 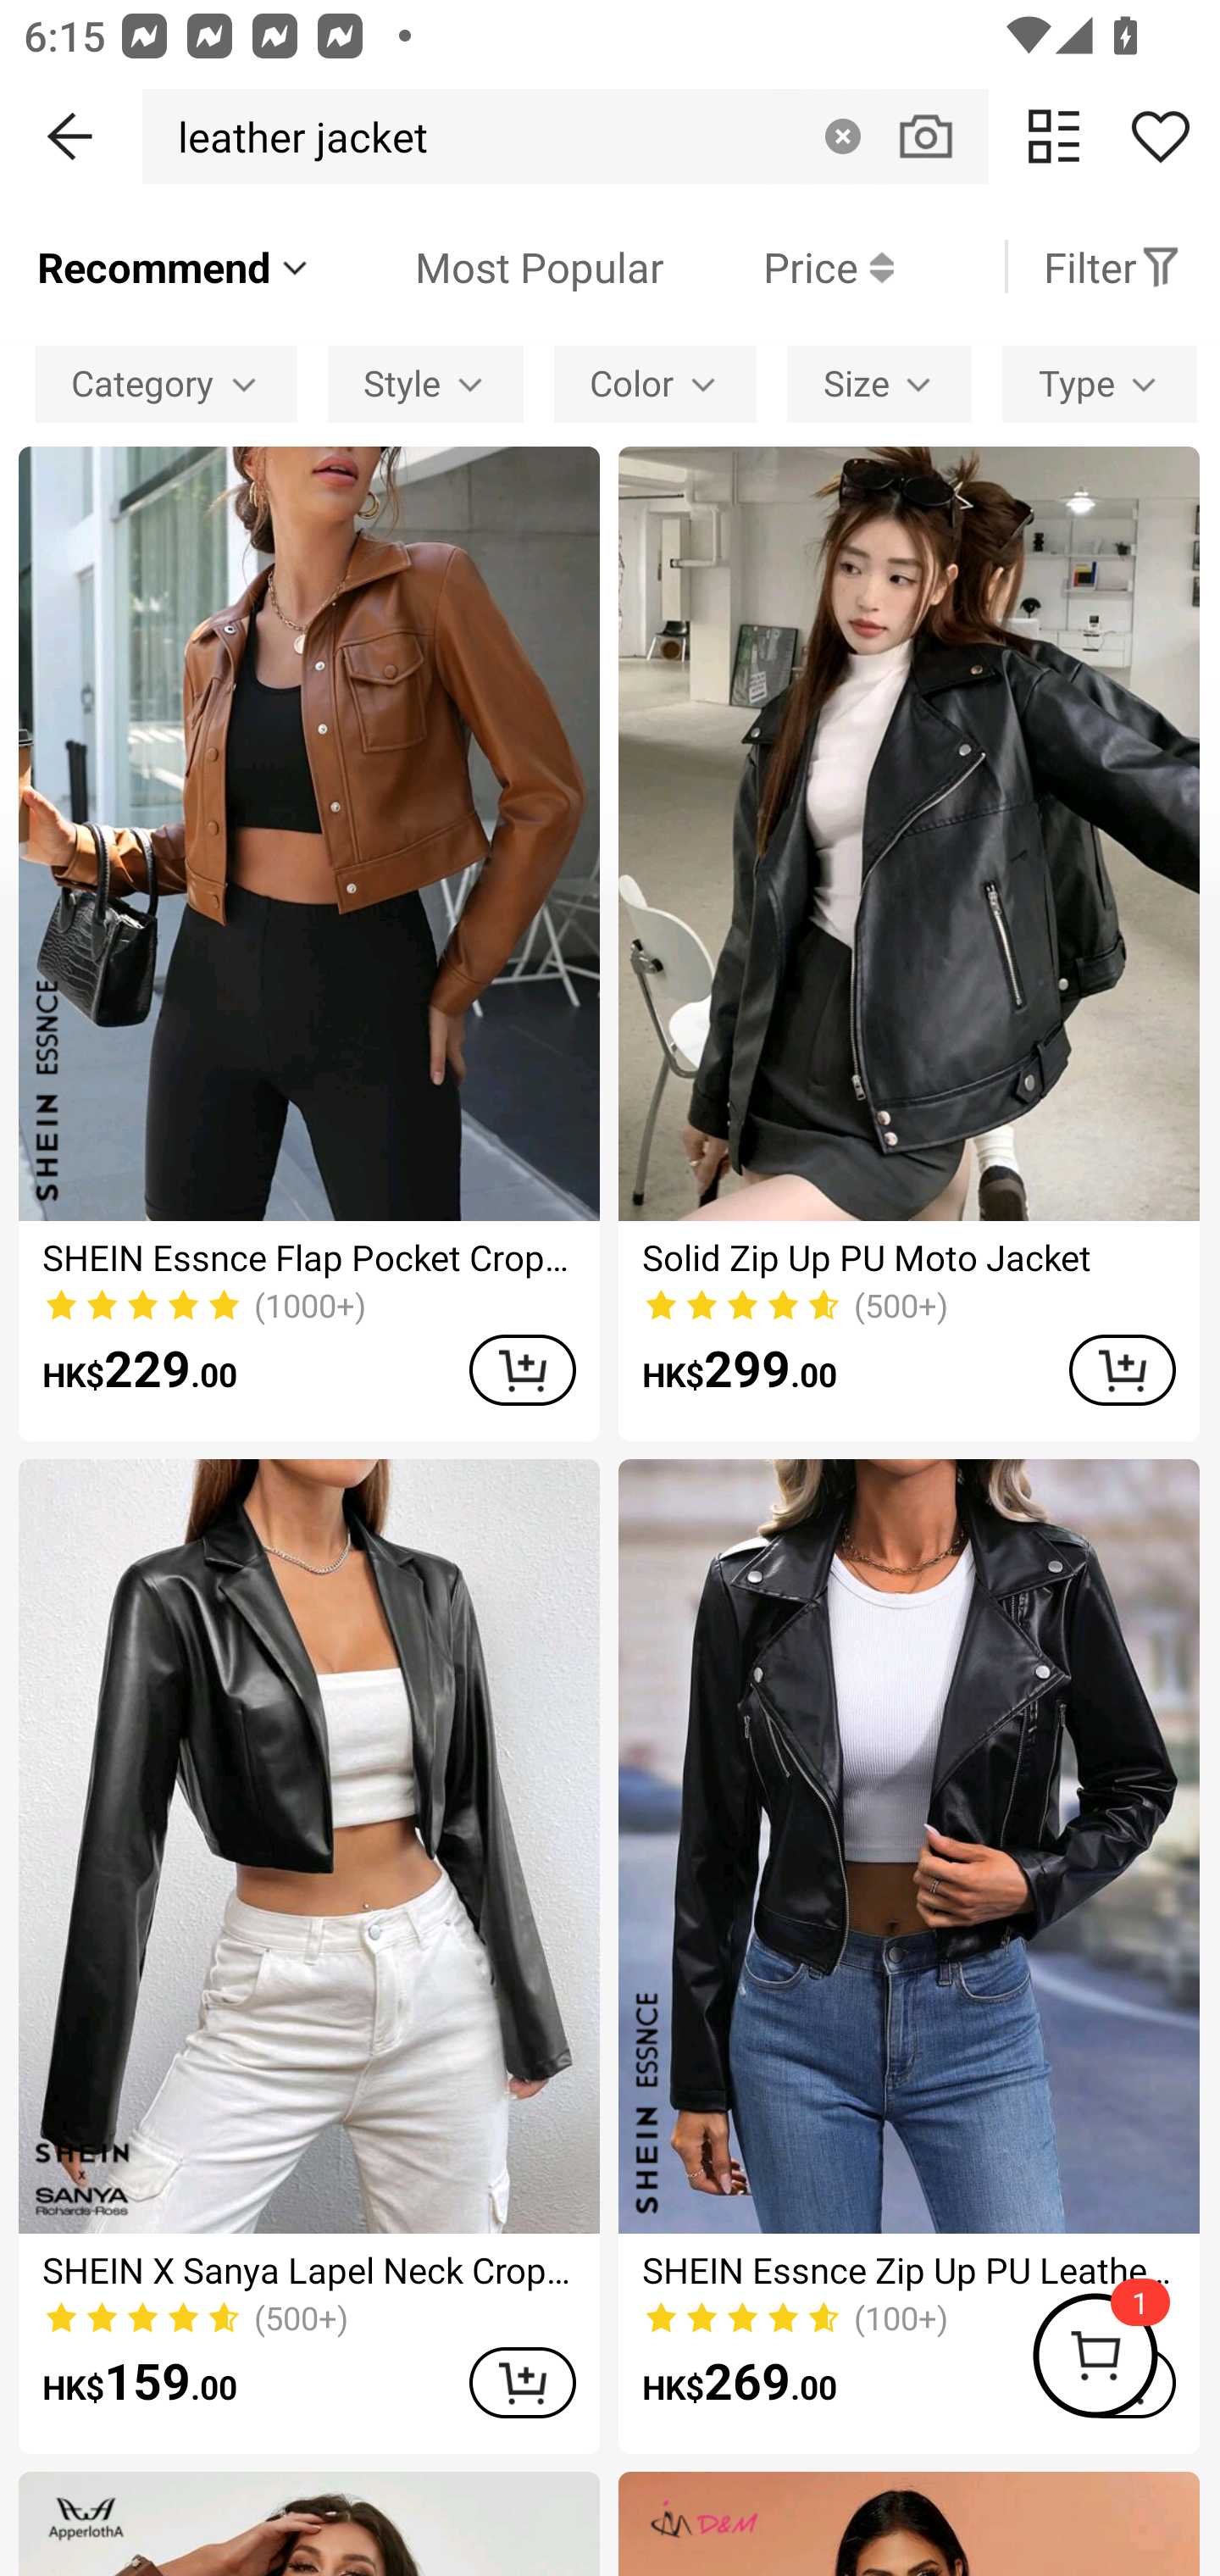 What do you see at coordinates (1054, 136) in the screenshot?
I see `change view` at bounding box center [1054, 136].